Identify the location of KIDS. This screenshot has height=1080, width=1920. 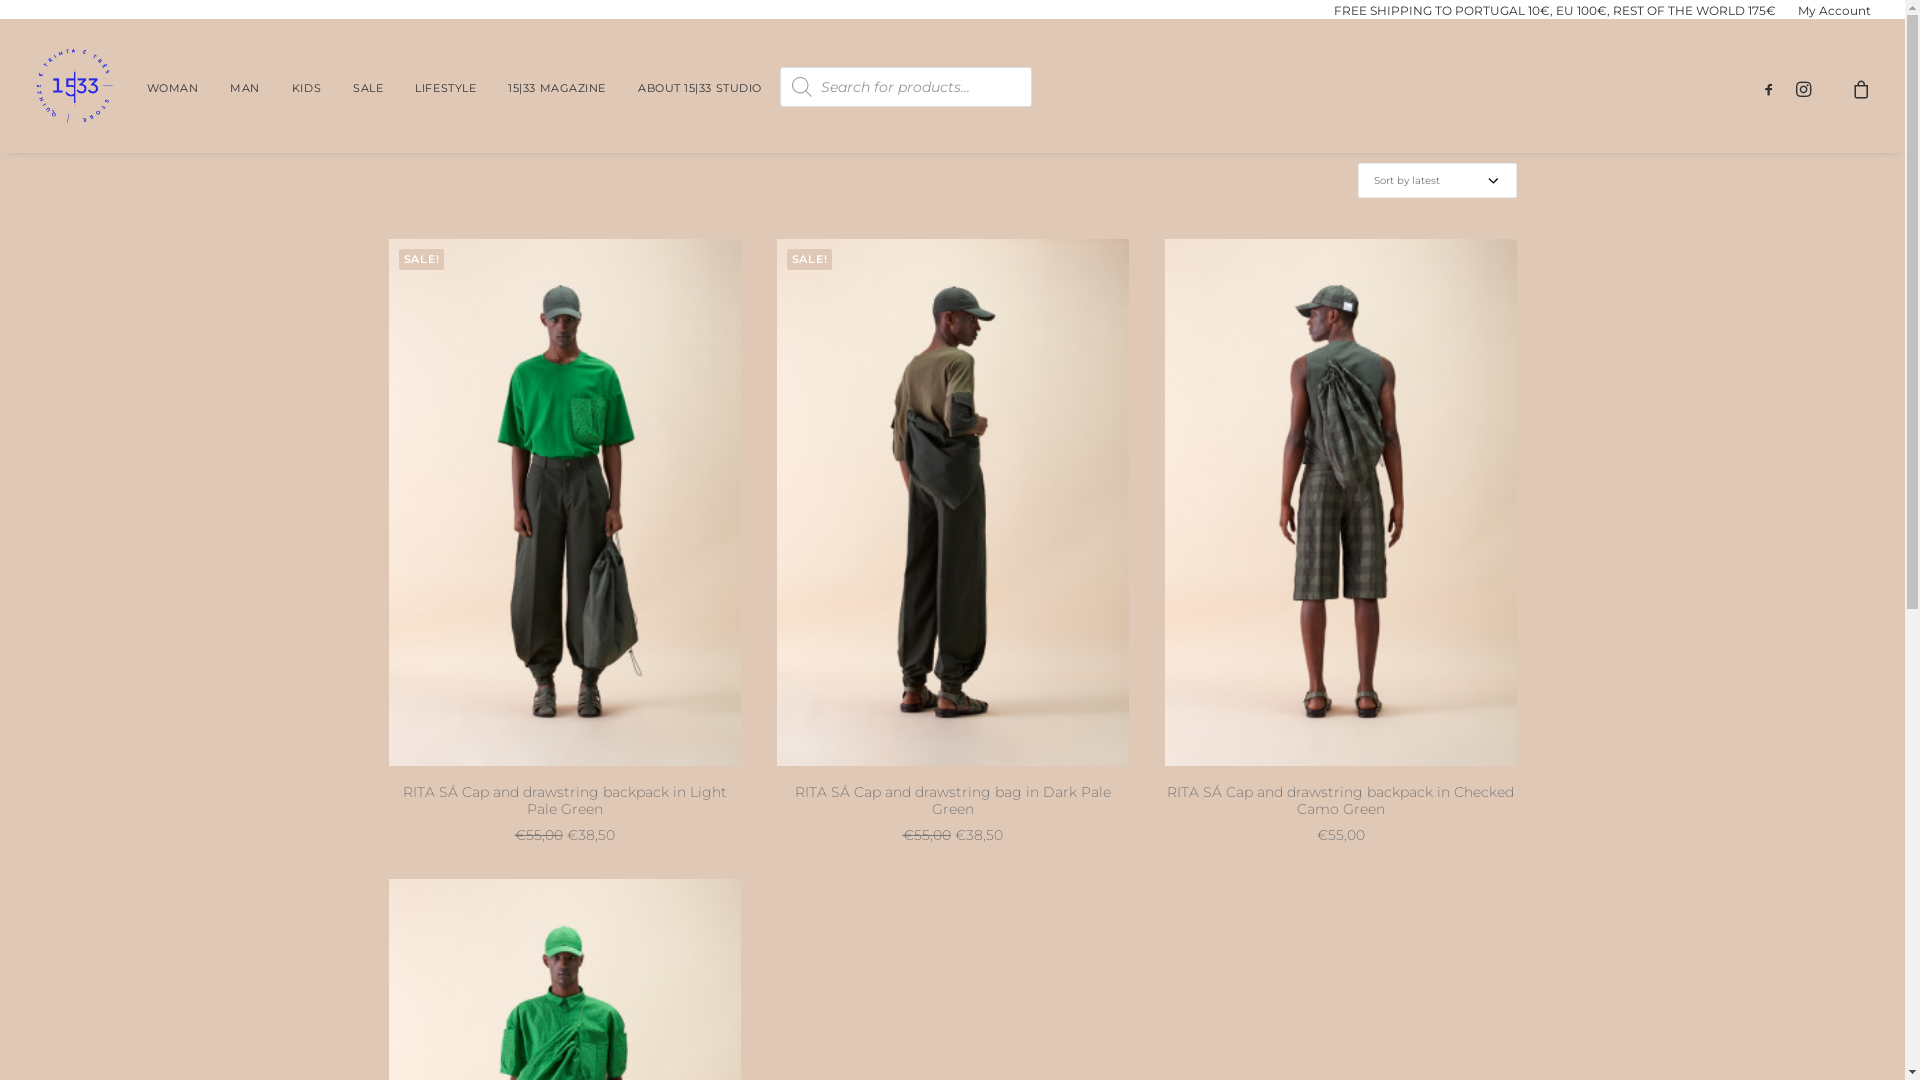
(306, 86).